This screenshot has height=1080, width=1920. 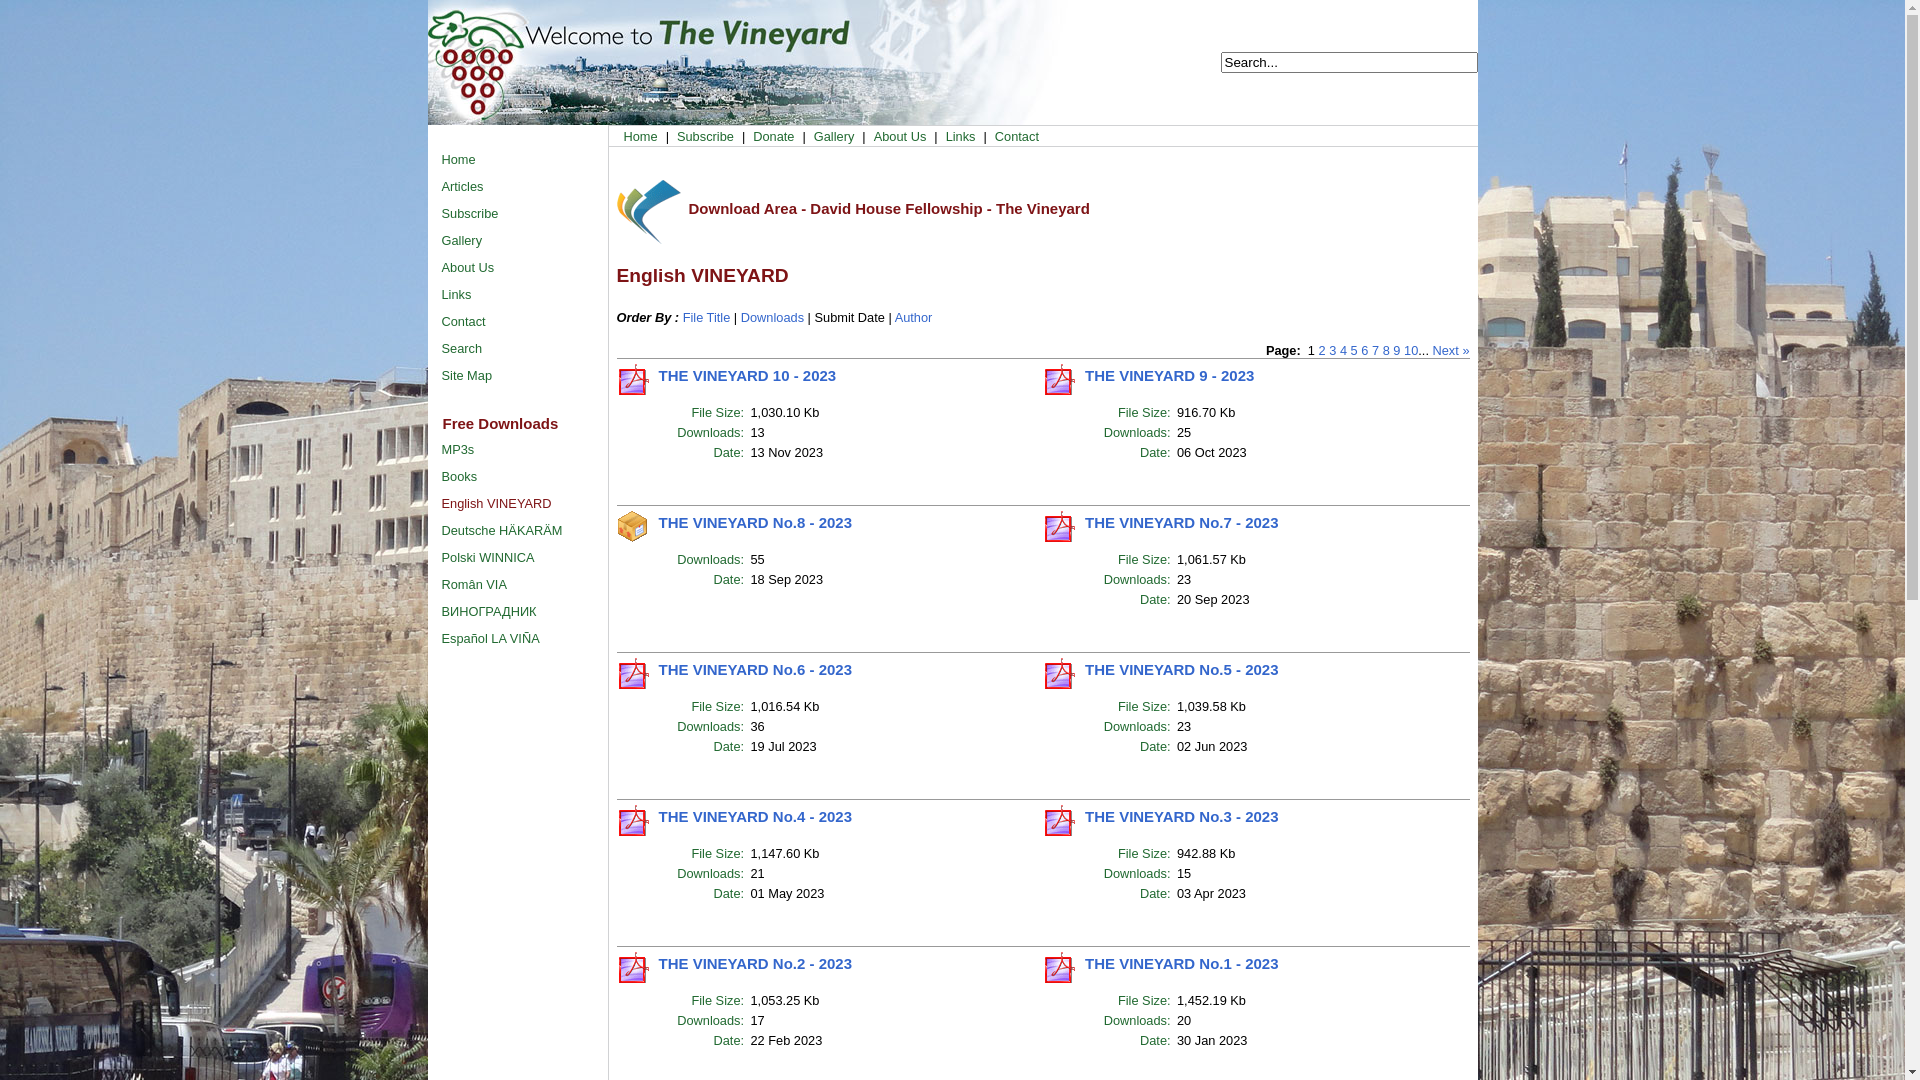 I want to click on About Us, so click(x=900, y=136).